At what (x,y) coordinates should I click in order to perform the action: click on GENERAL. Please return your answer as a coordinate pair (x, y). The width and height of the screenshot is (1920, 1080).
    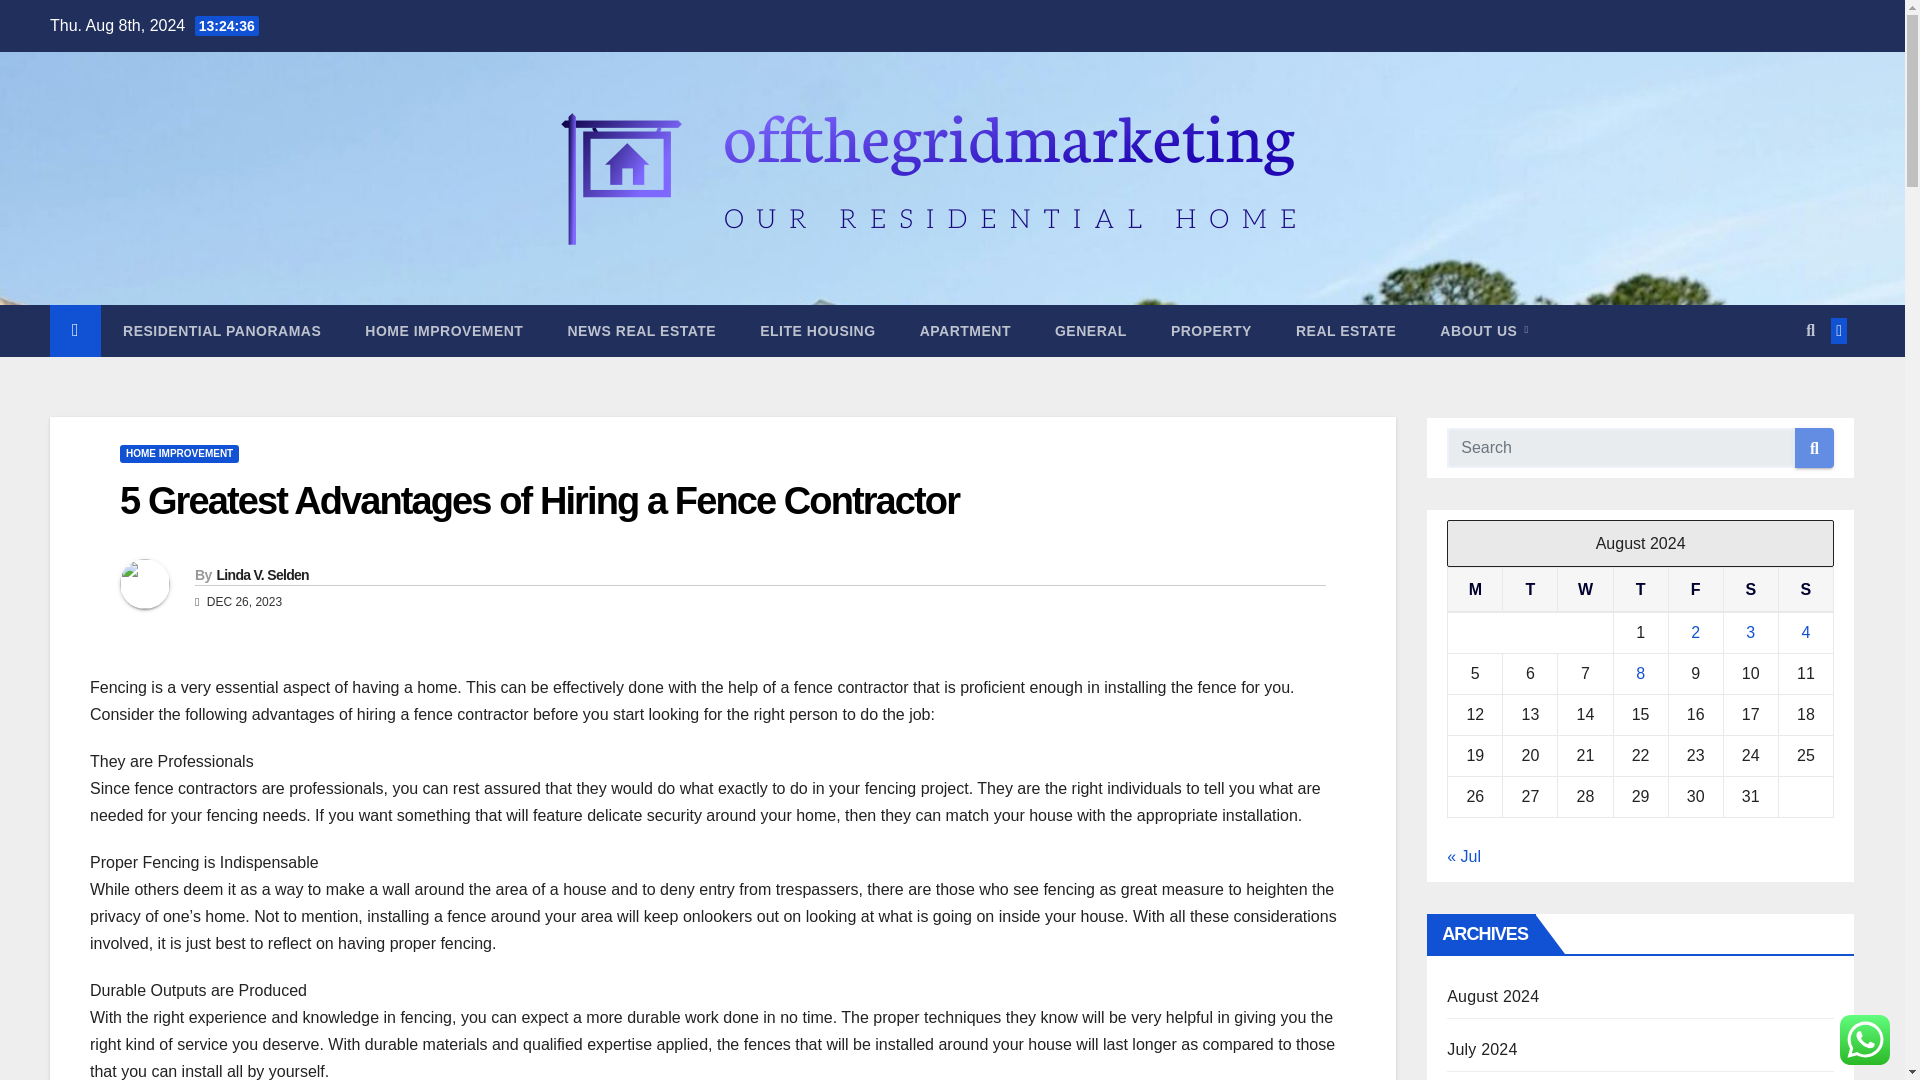
    Looking at the image, I should click on (1090, 330).